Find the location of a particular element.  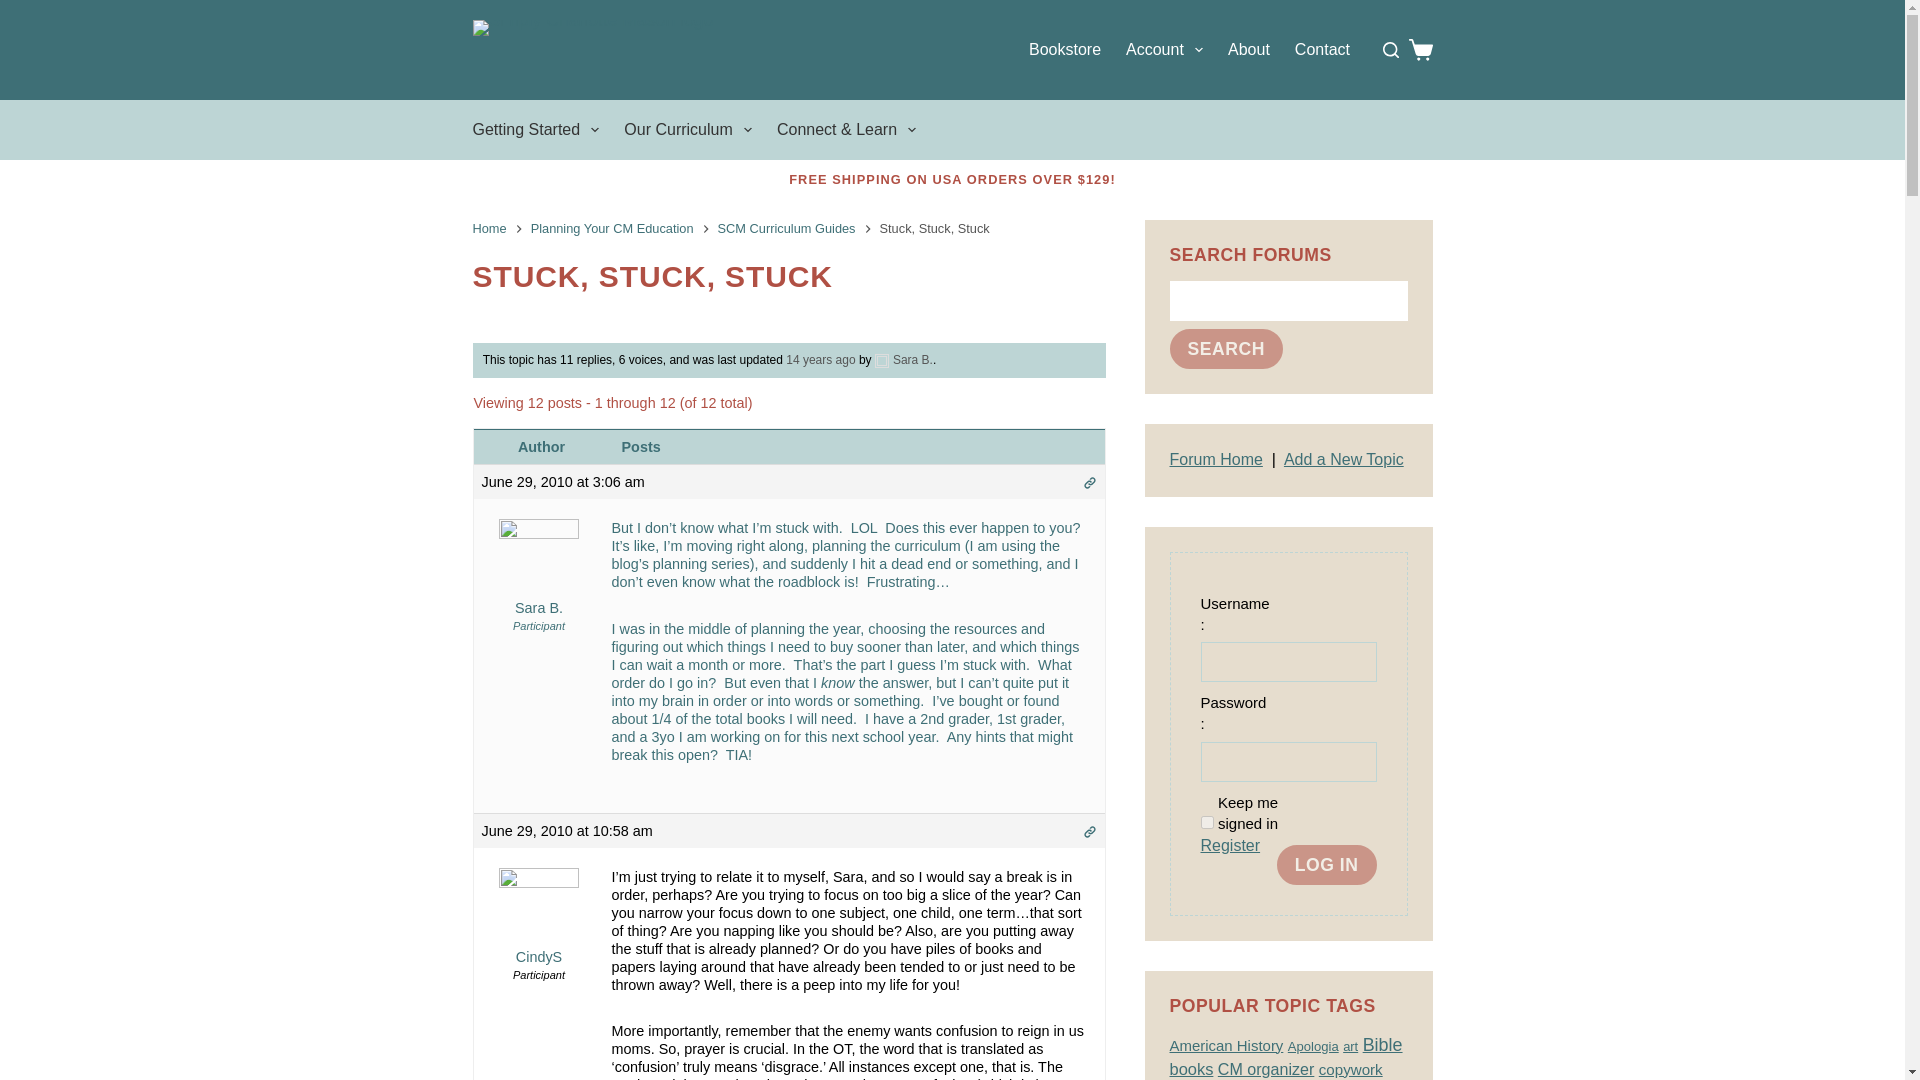

Skip to content is located at coordinates (20, 10).